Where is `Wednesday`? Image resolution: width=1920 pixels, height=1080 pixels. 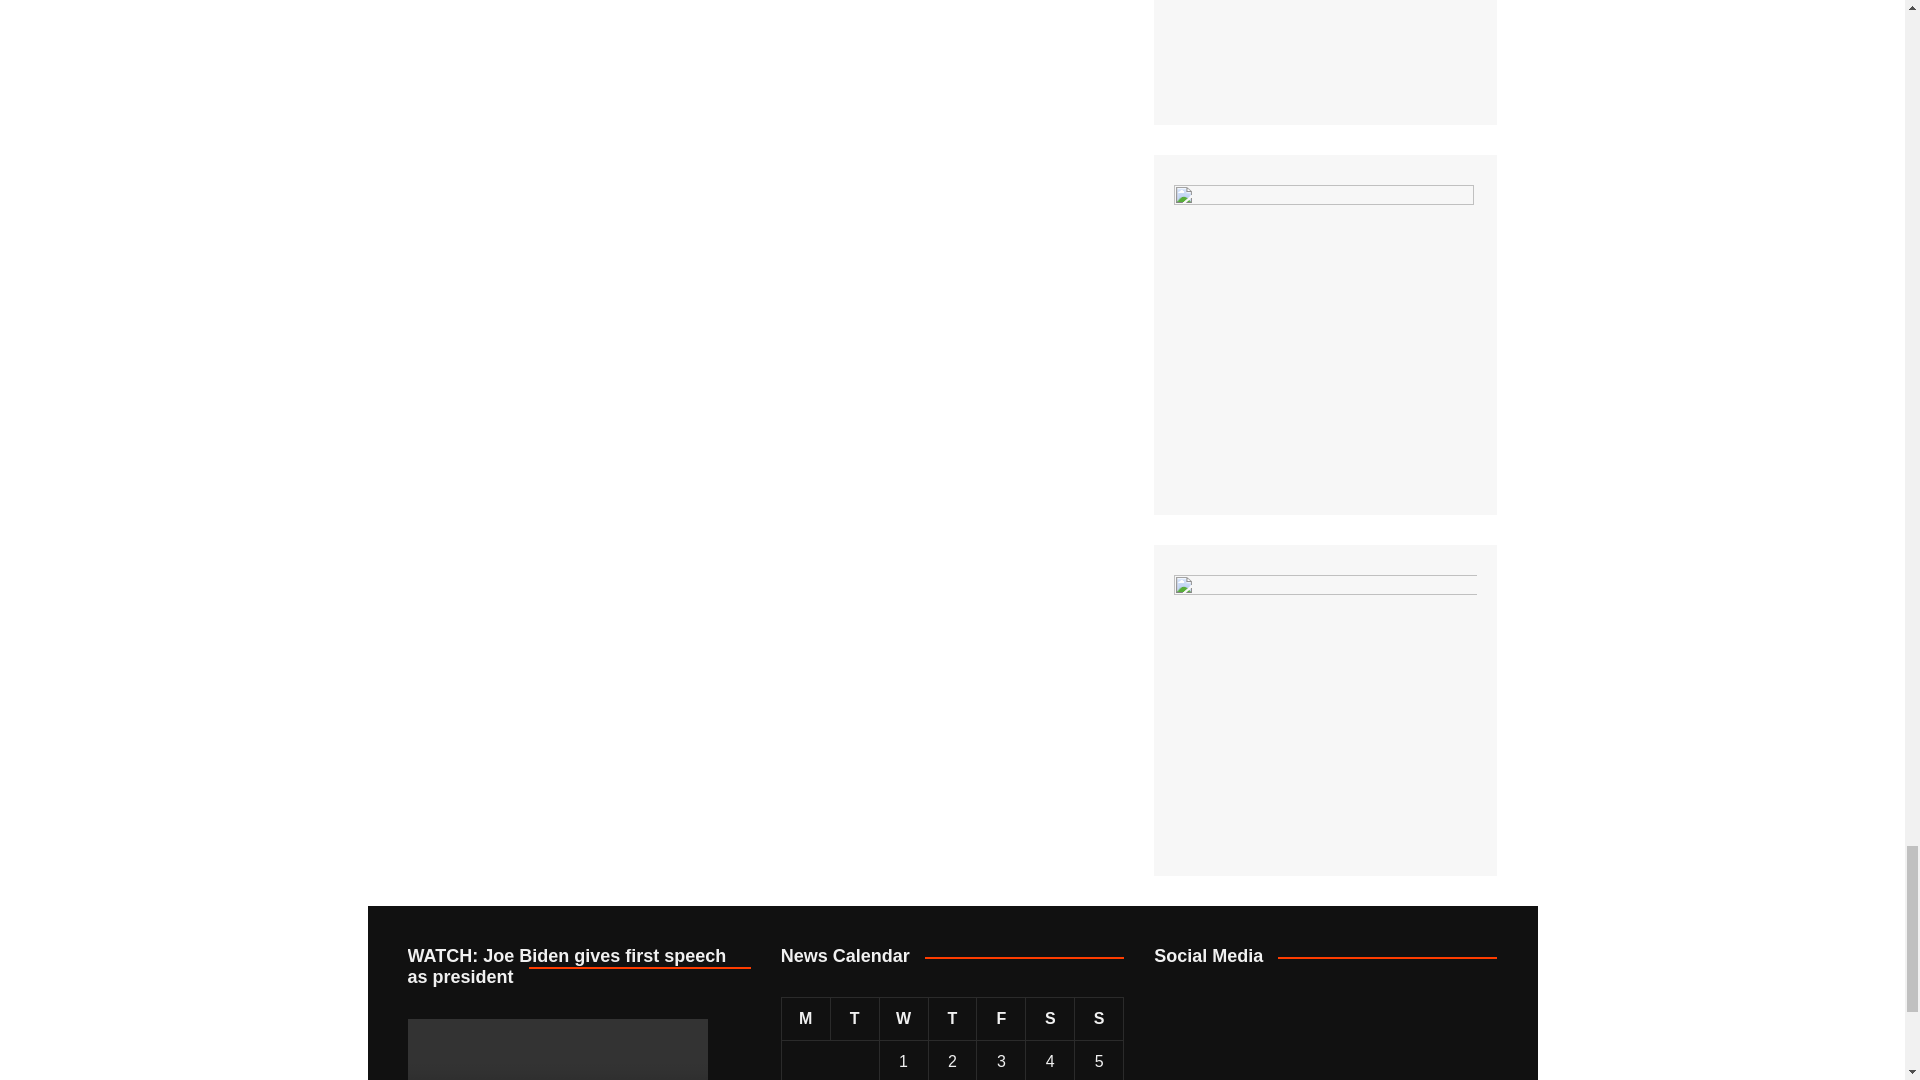 Wednesday is located at coordinates (903, 1019).